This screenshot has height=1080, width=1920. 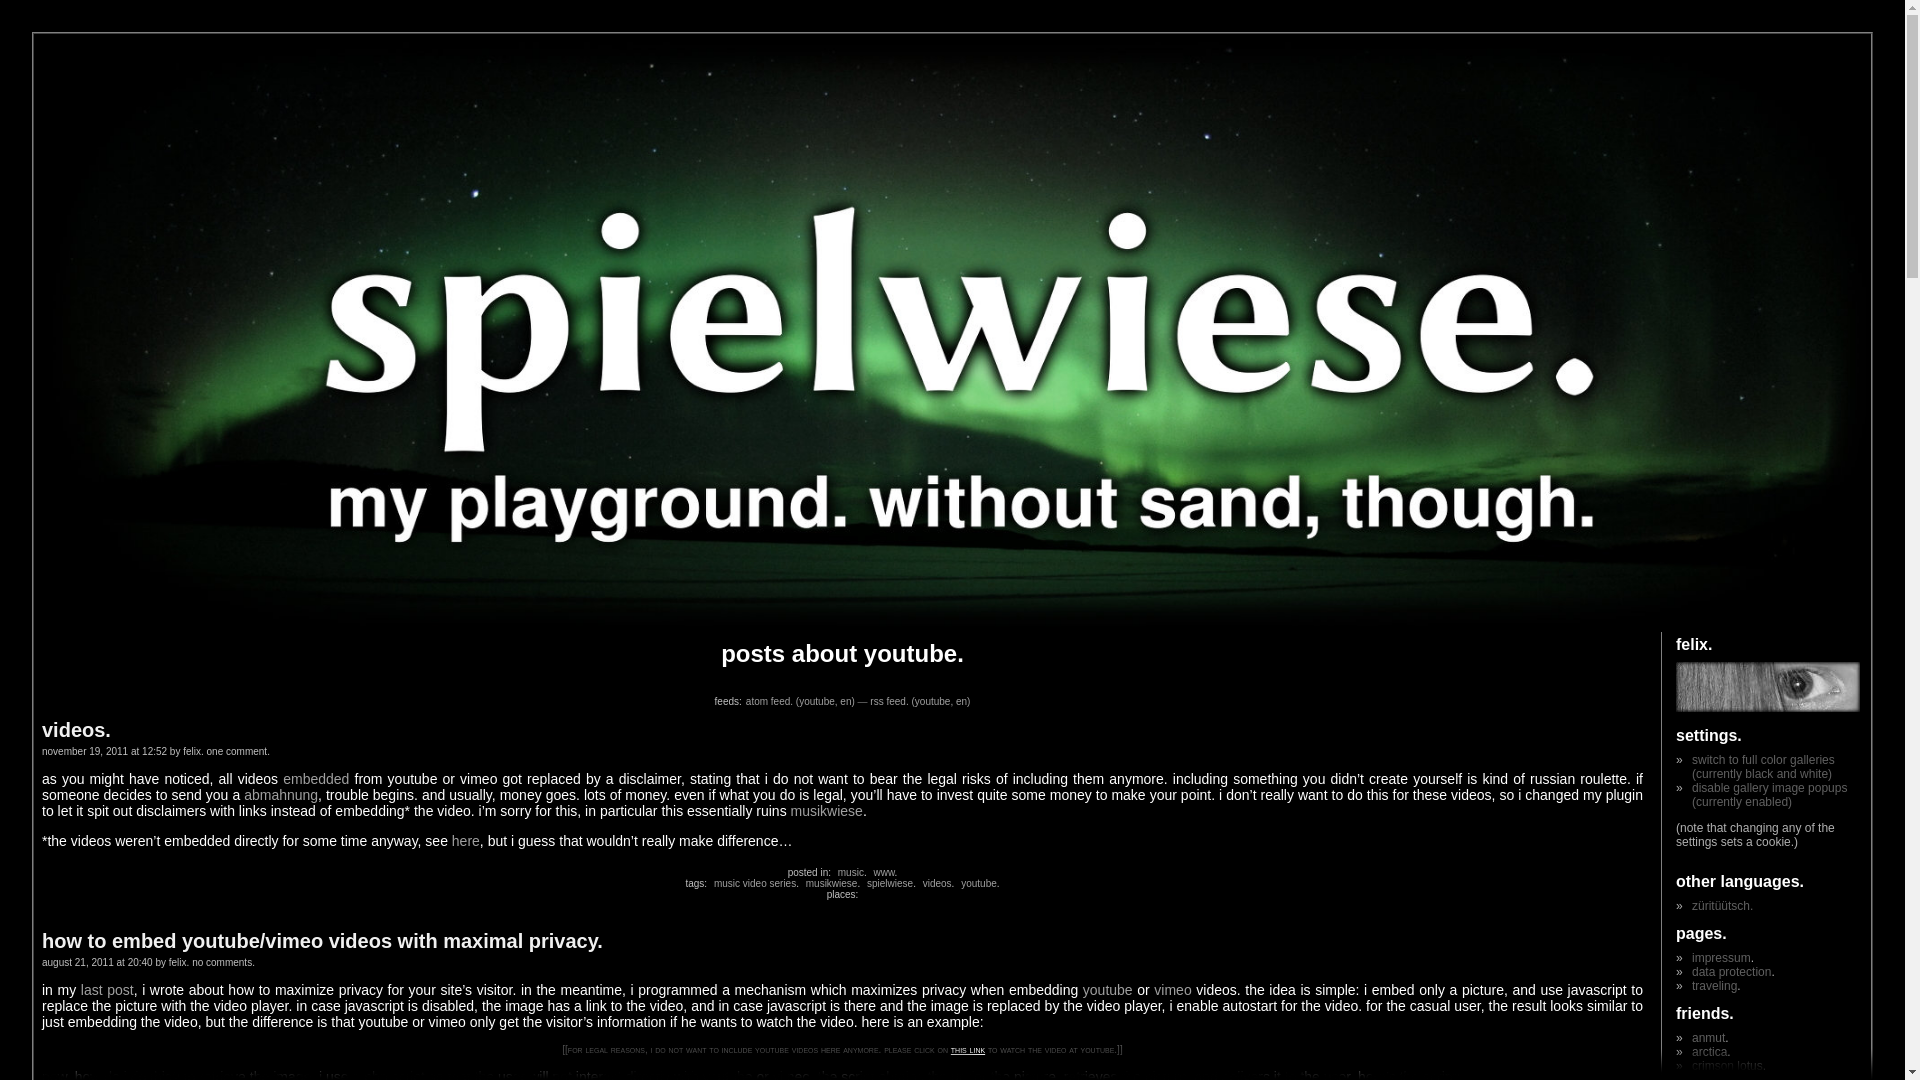 I want to click on here, so click(x=466, y=840).